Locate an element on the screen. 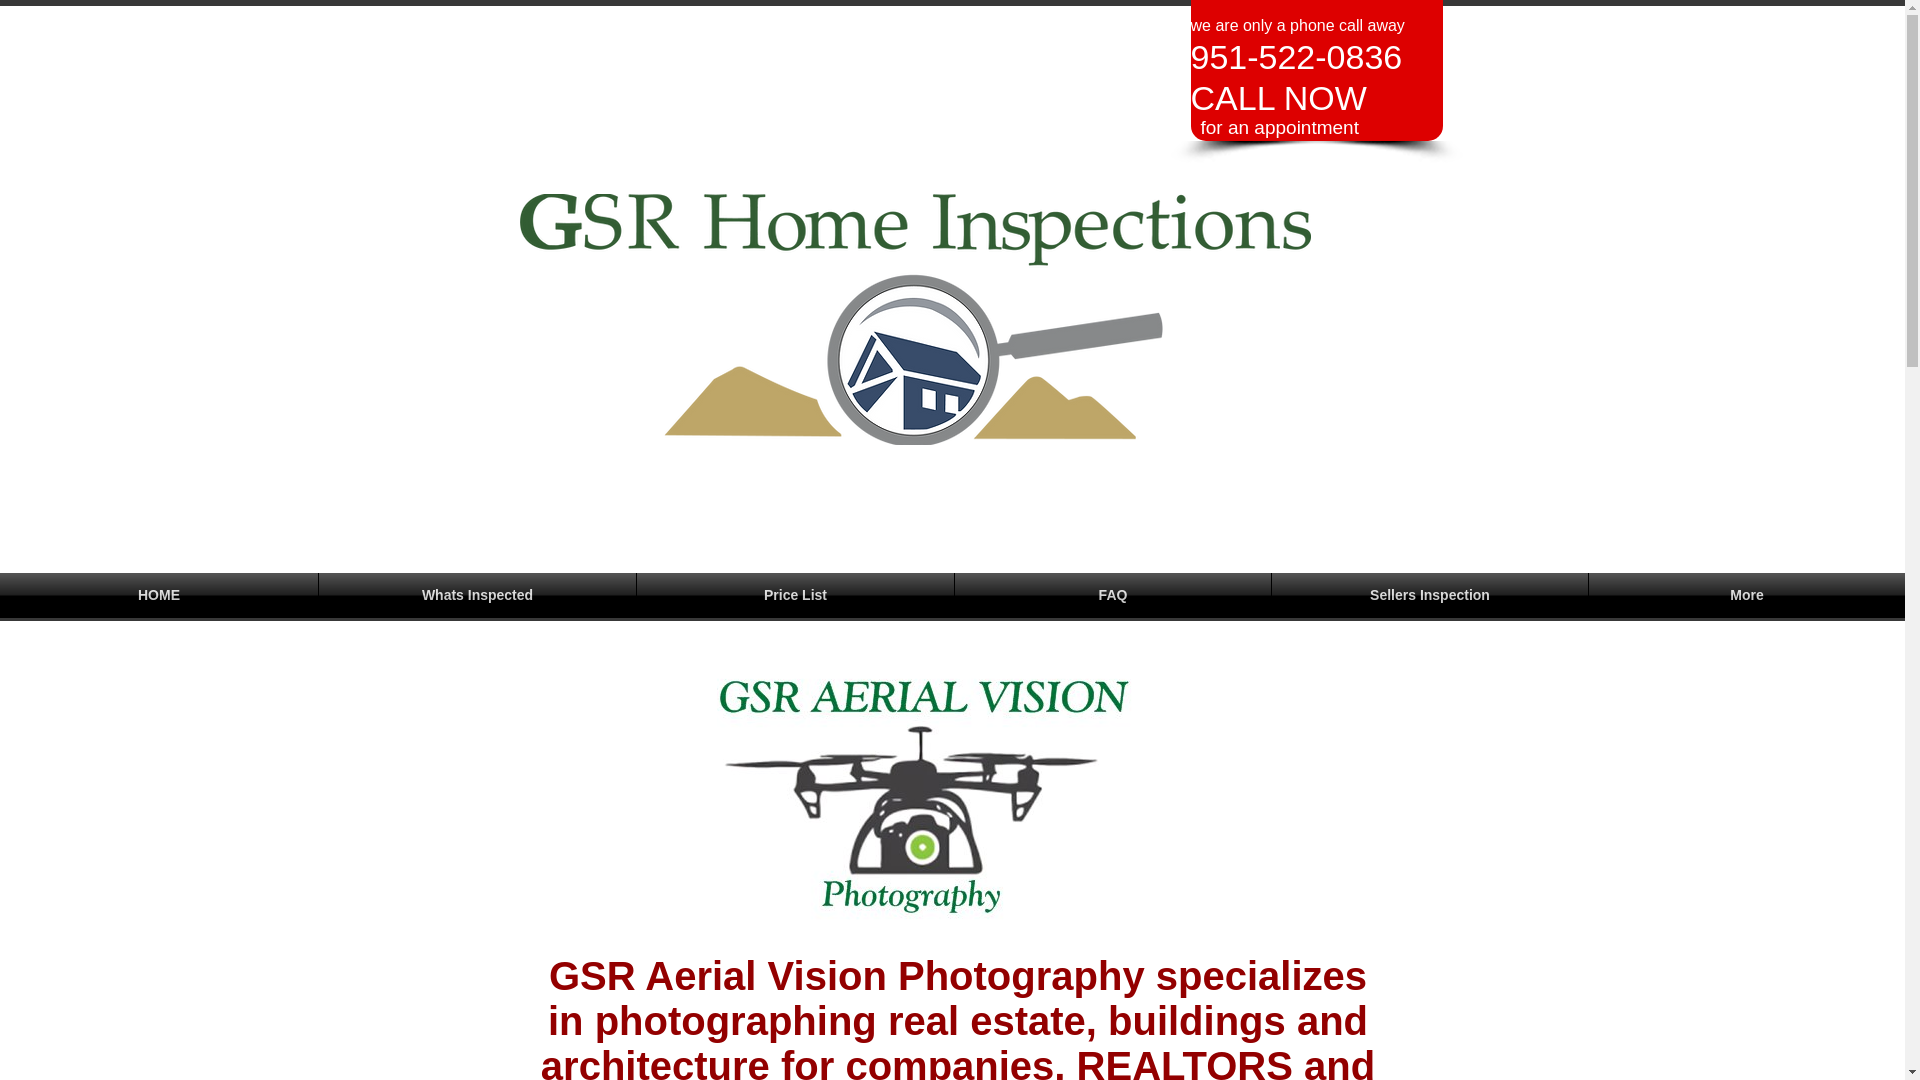  HOME is located at coordinates (159, 595).